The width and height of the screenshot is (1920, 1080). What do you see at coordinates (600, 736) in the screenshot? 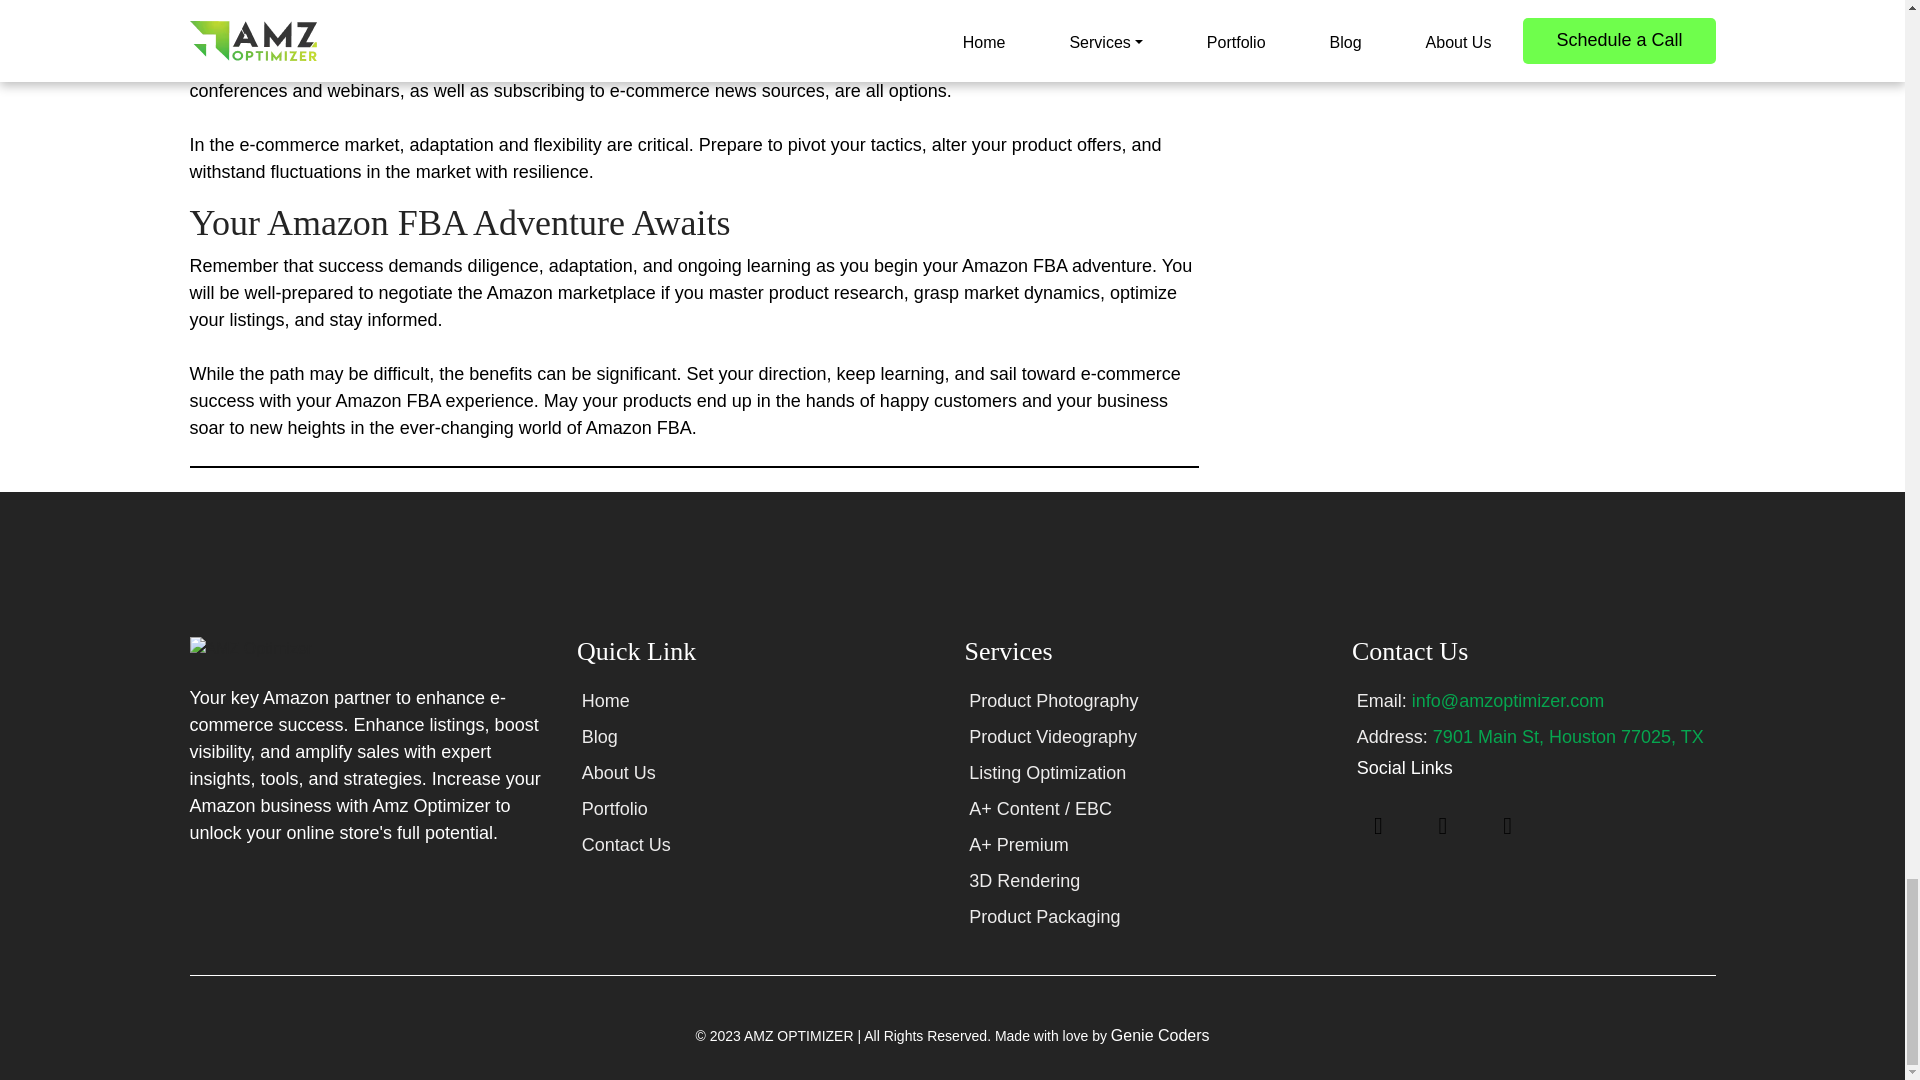
I see `Blog` at bounding box center [600, 736].